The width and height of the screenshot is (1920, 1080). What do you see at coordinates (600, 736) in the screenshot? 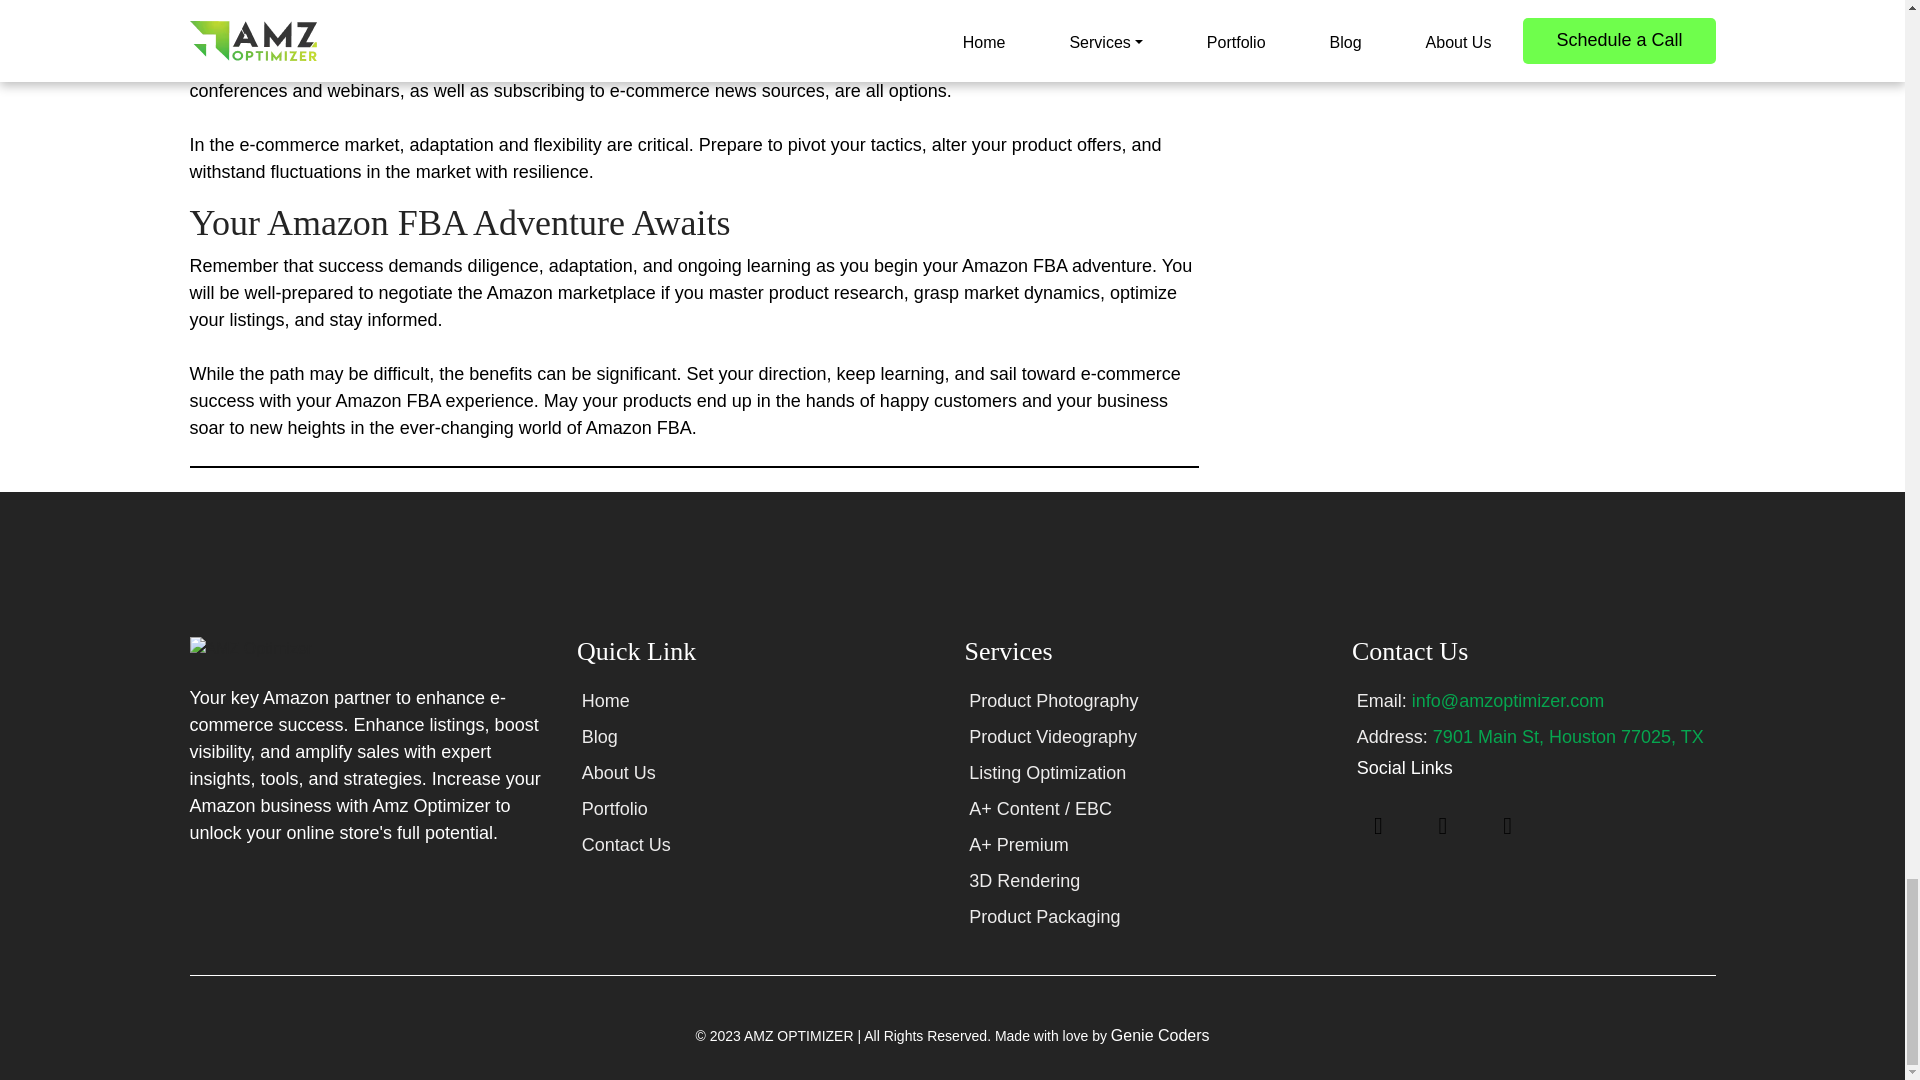
I see `Blog` at bounding box center [600, 736].